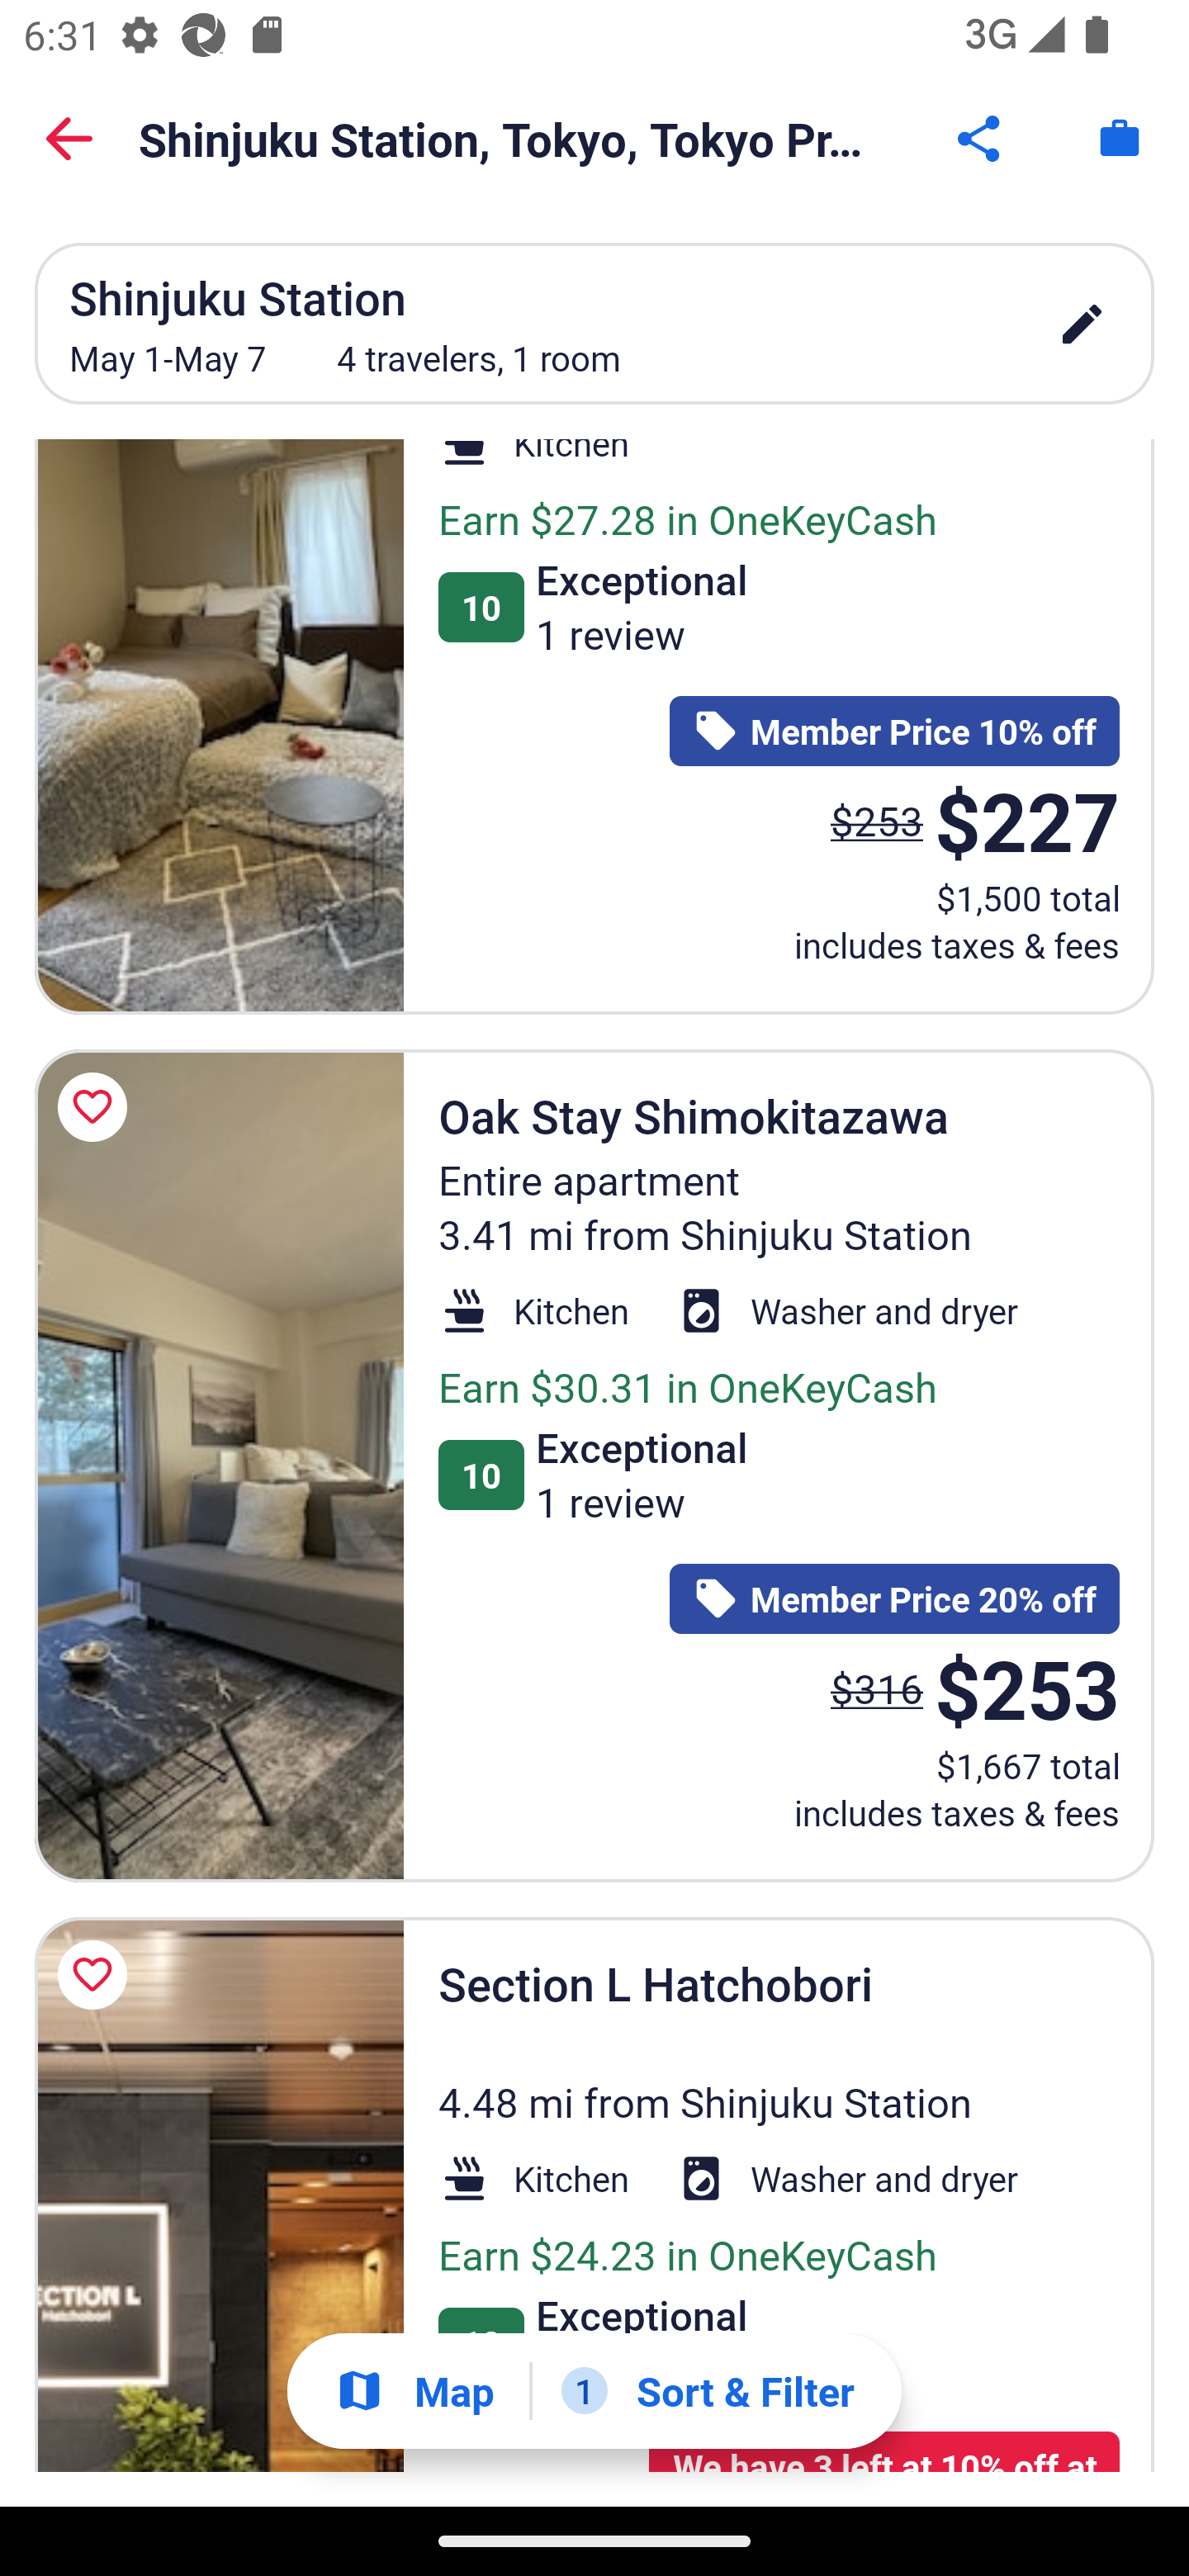 Image resolution: width=1189 pixels, height=2576 pixels. Describe the element at coordinates (219, 1465) in the screenshot. I see `Oak Stay Shimokitazawa ` at that location.